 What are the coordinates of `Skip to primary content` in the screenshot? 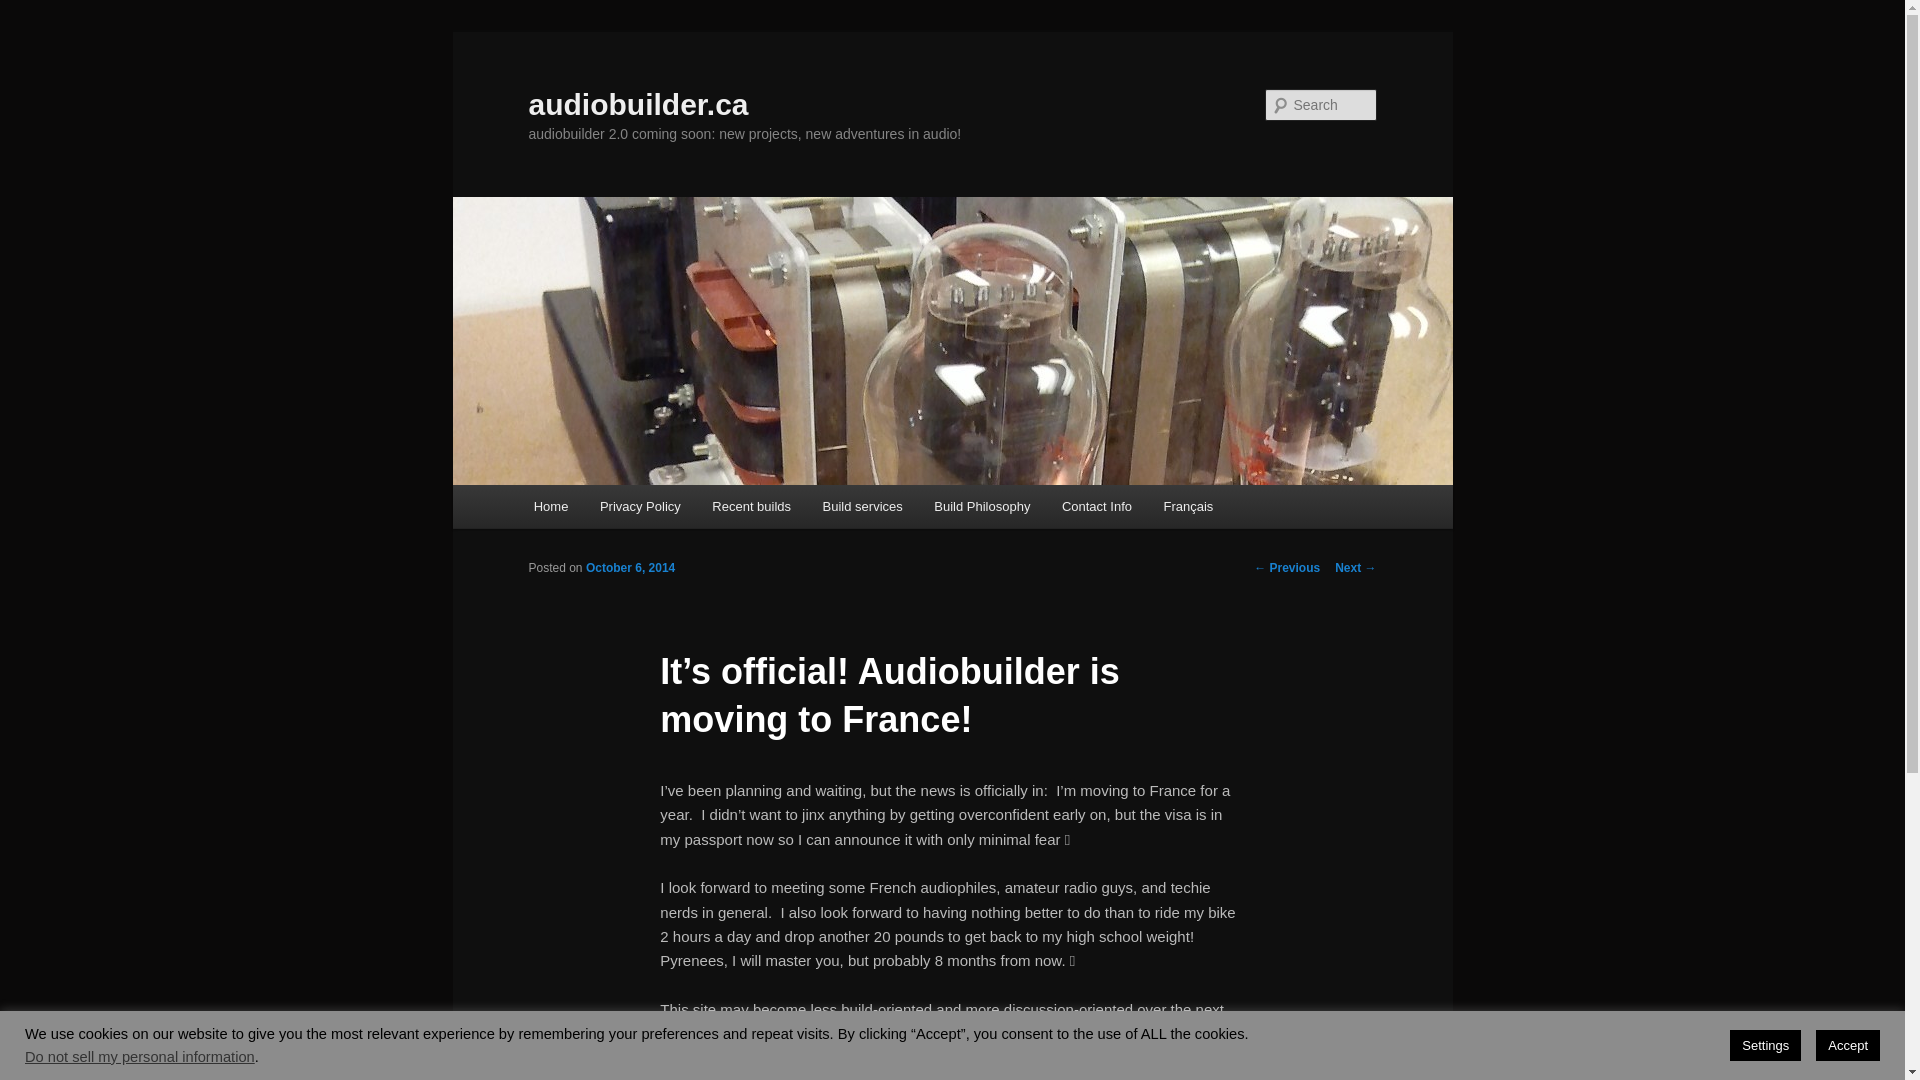 It's located at (30, 30).